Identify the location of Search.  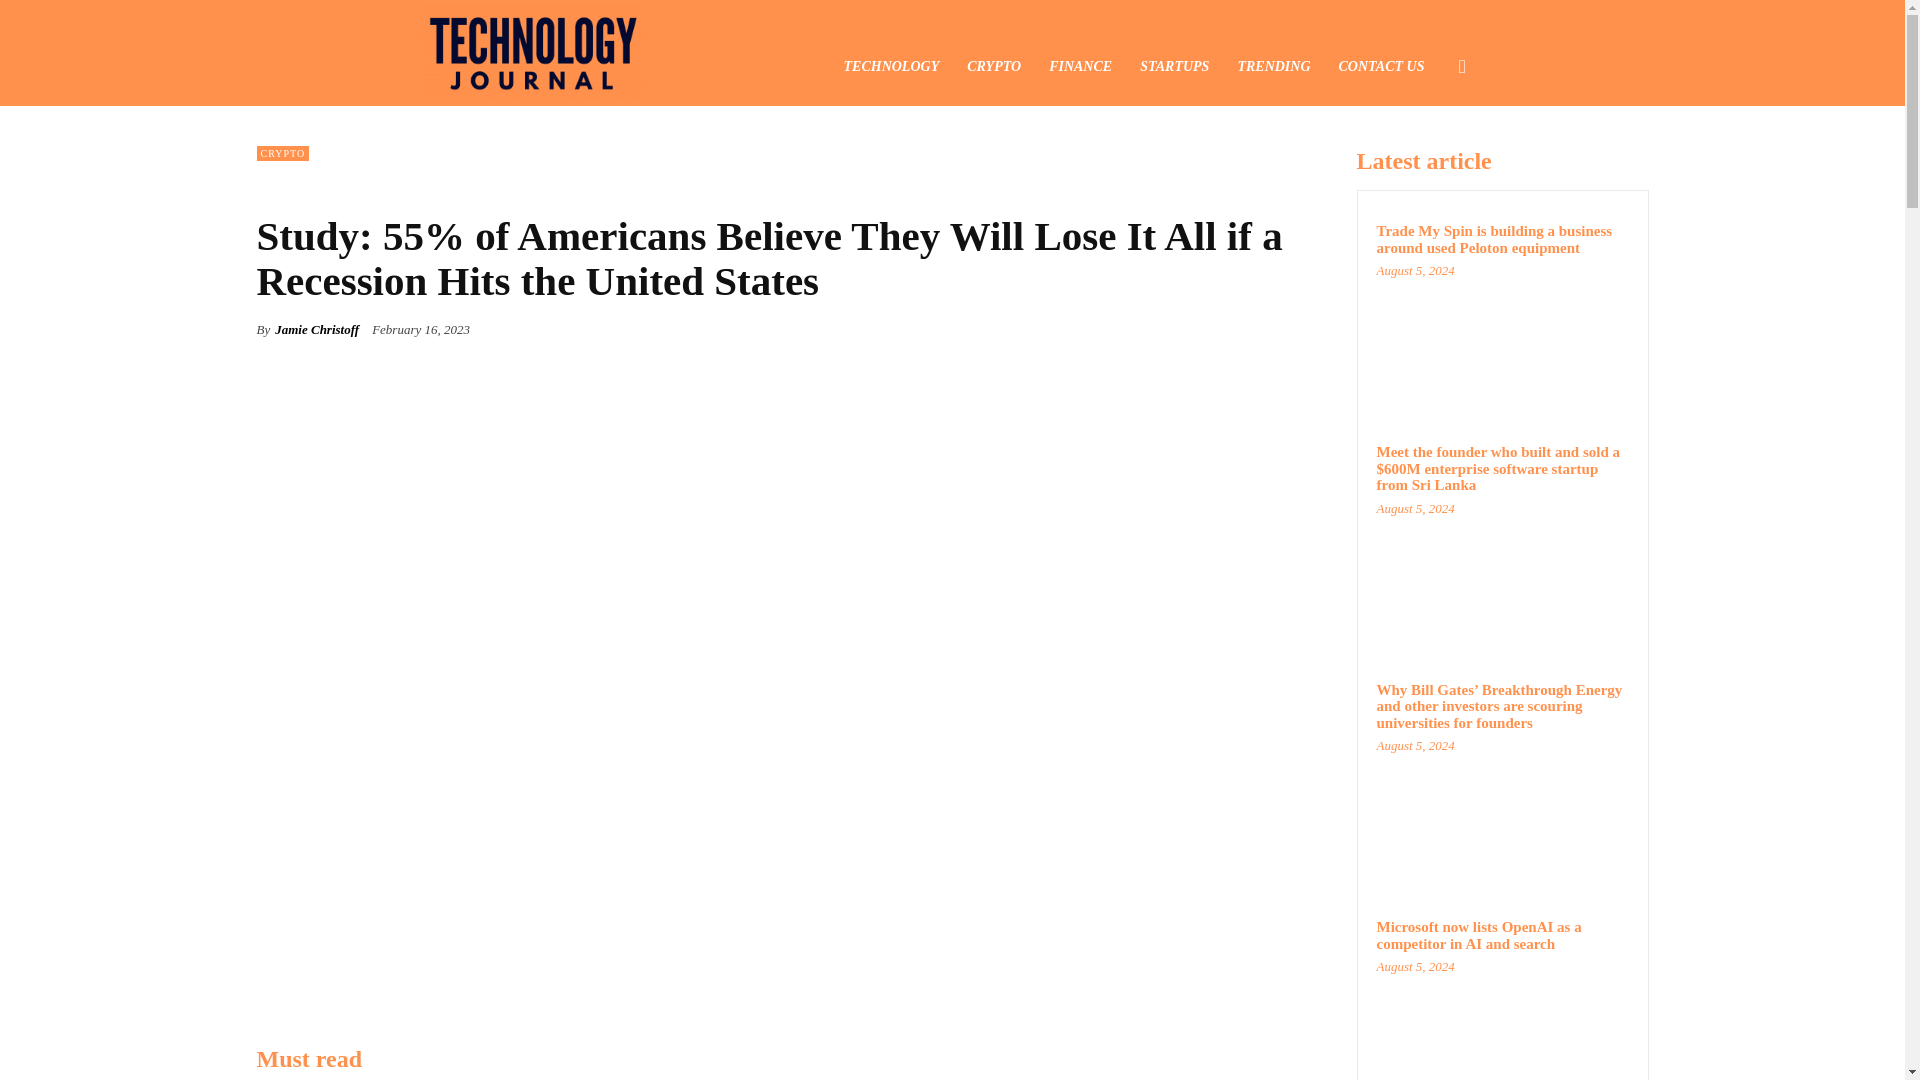
(1430, 162).